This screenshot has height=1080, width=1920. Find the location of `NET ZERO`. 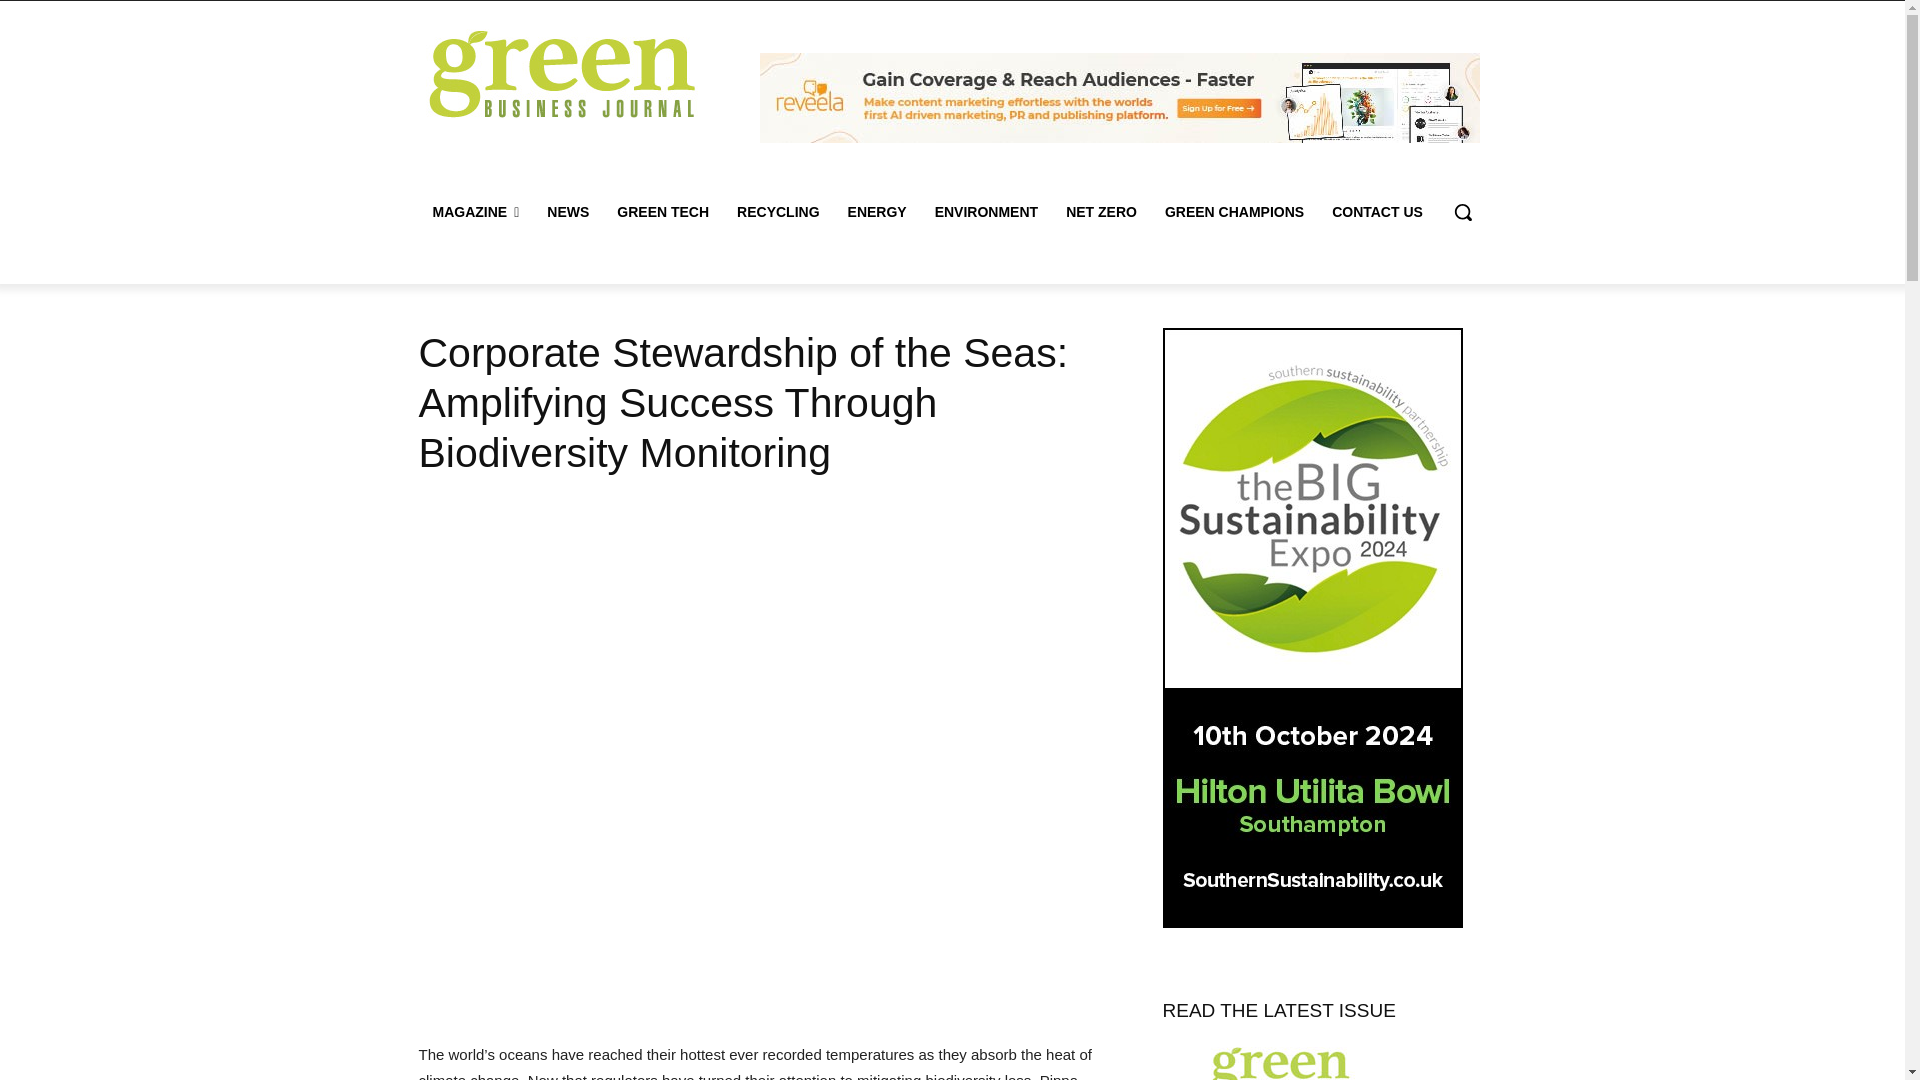

NET ZERO is located at coordinates (1101, 212).